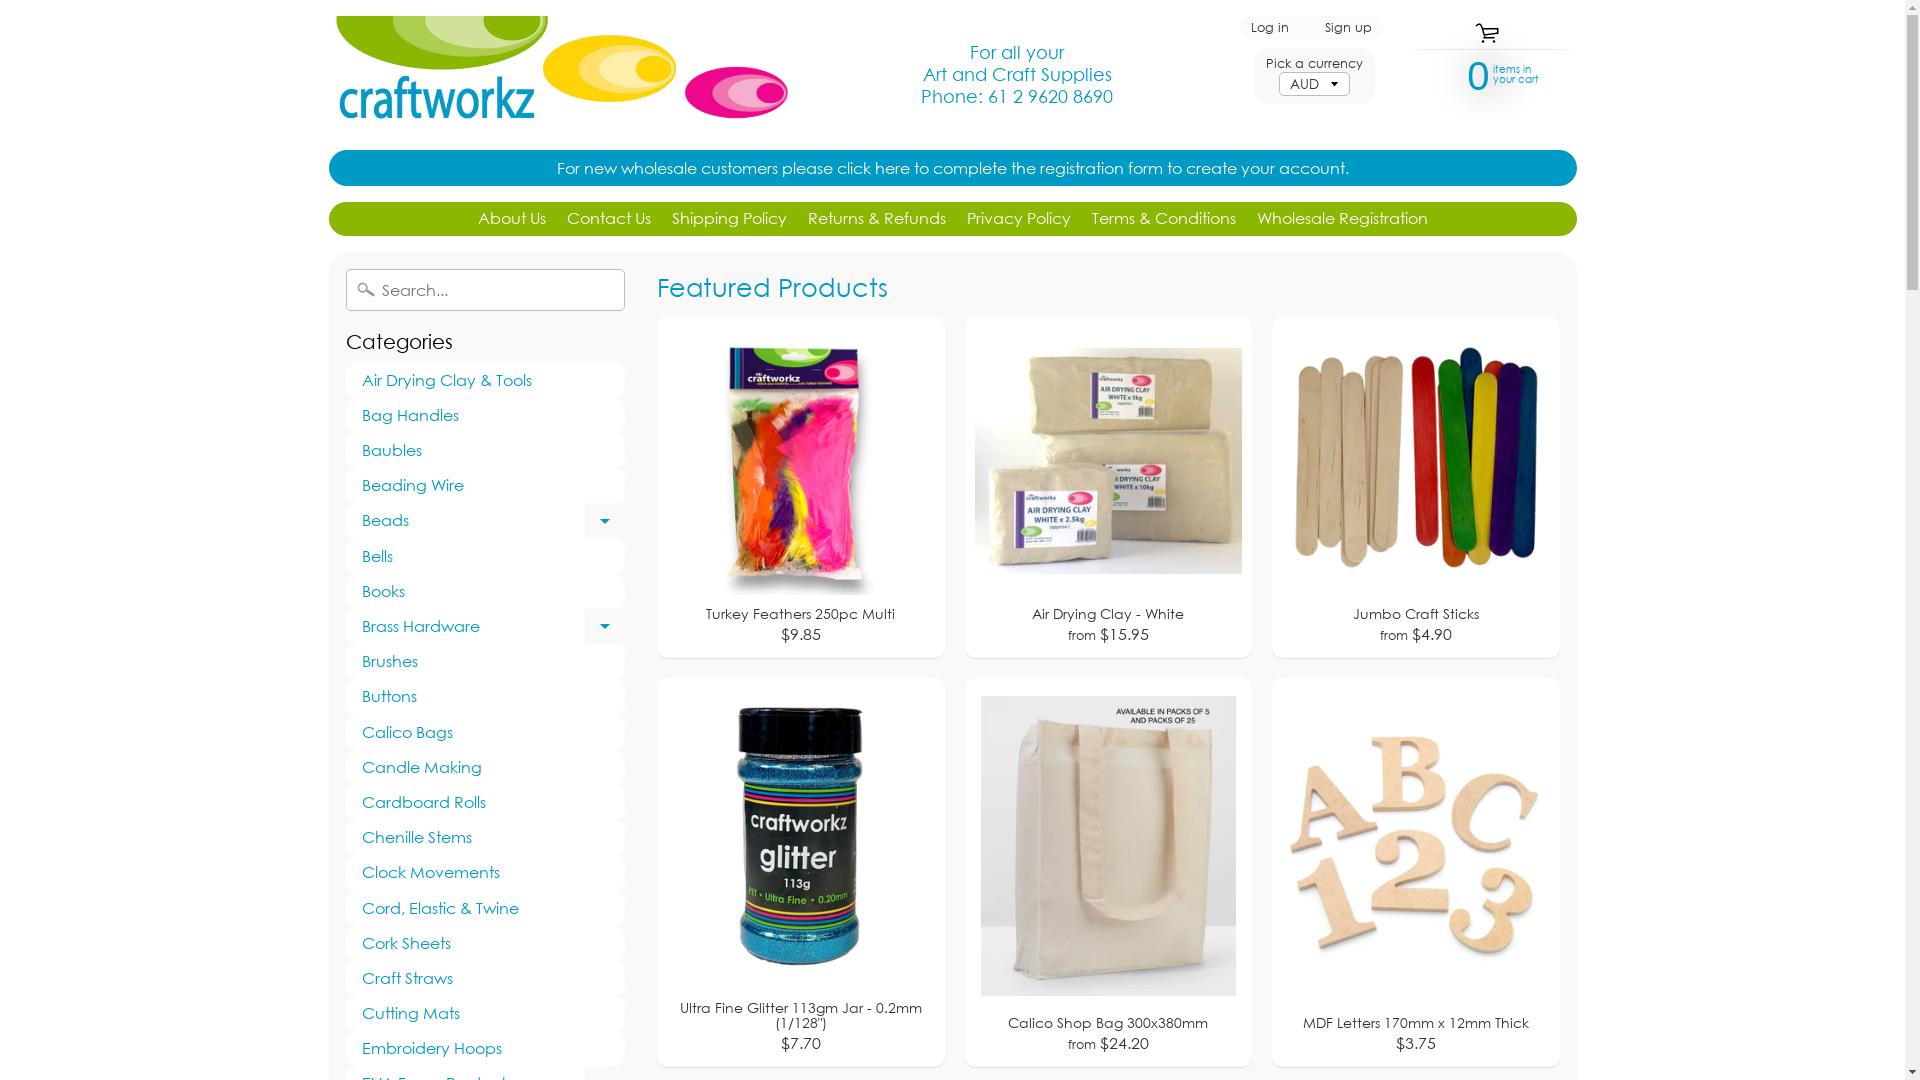 This screenshot has width=1920, height=1080. I want to click on Brass Hardware
Expand child menu, so click(486, 626).